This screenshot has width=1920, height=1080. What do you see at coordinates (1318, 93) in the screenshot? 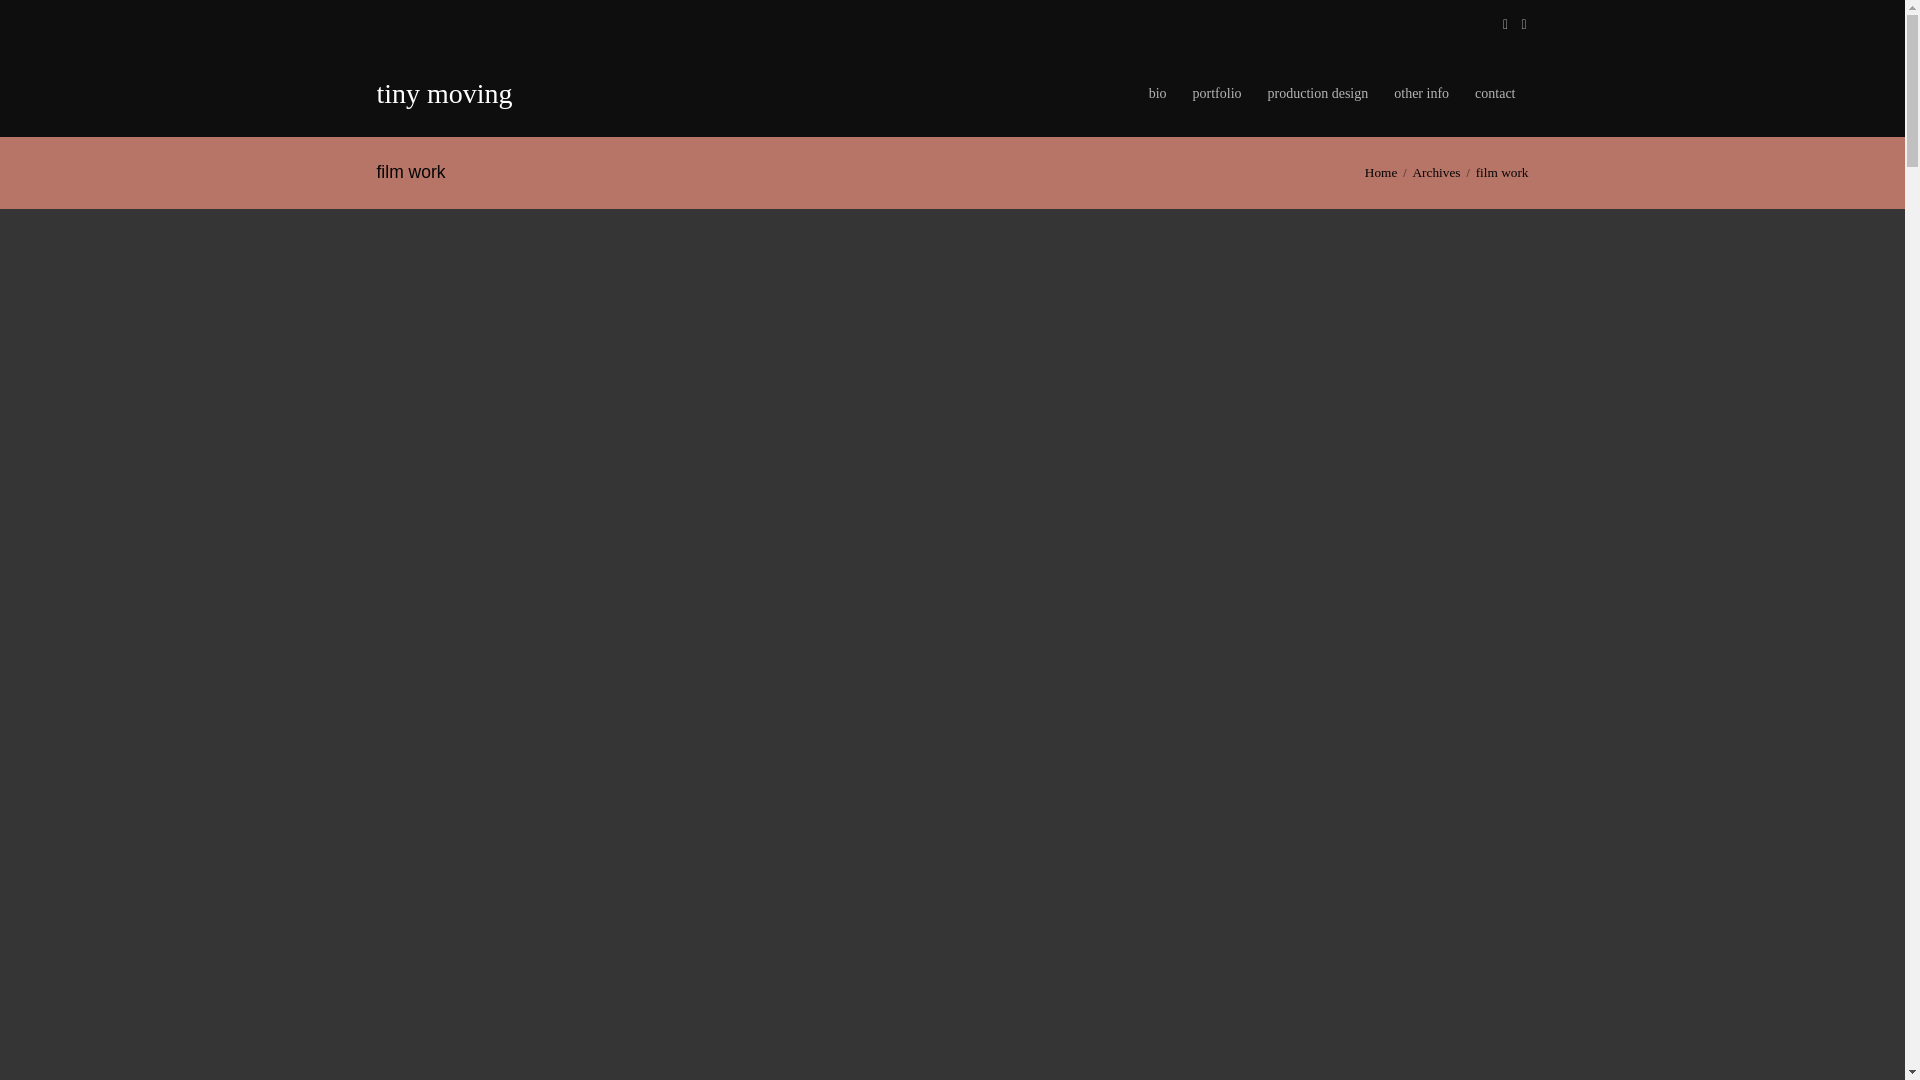
I see `production design` at bounding box center [1318, 93].